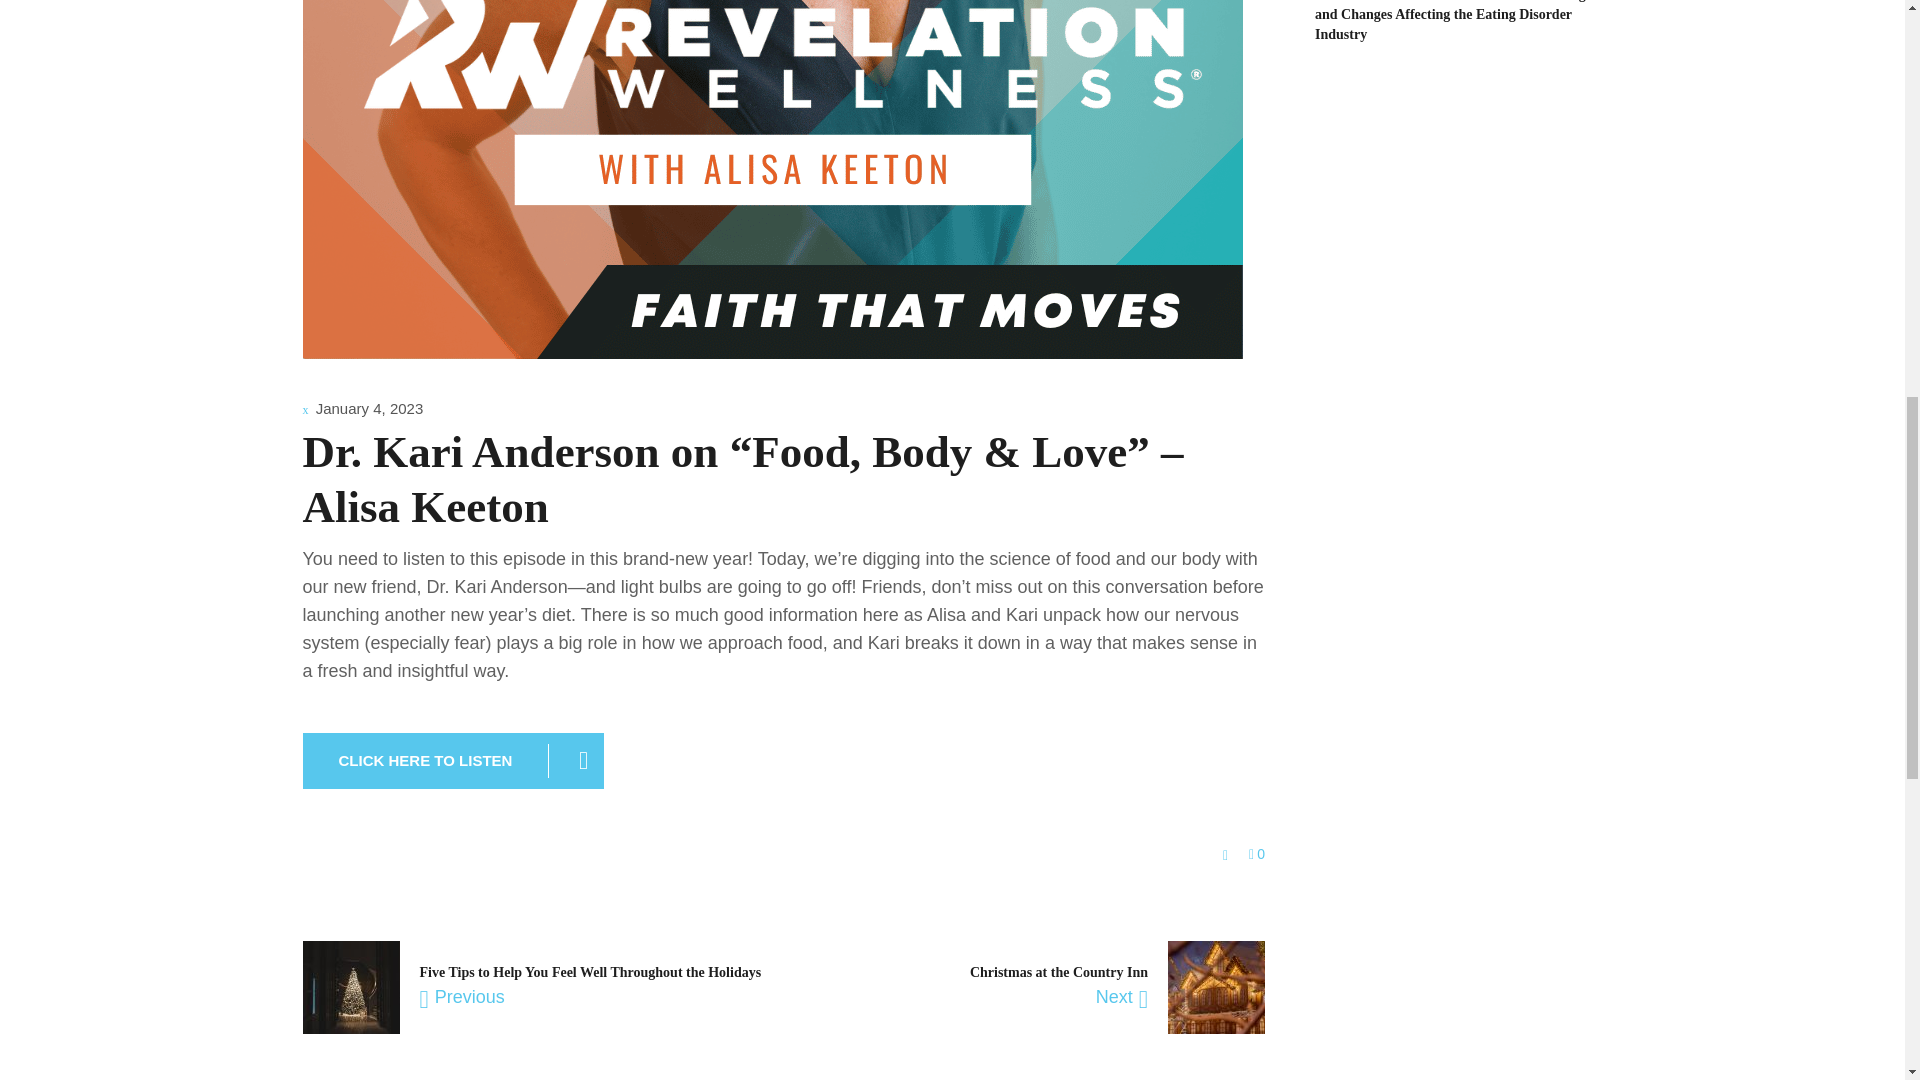 This screenshot has height=1080, width=1920. I want to click on Five Tips to Help You Feel Well Throughout the Holidays, so click(591, 972).